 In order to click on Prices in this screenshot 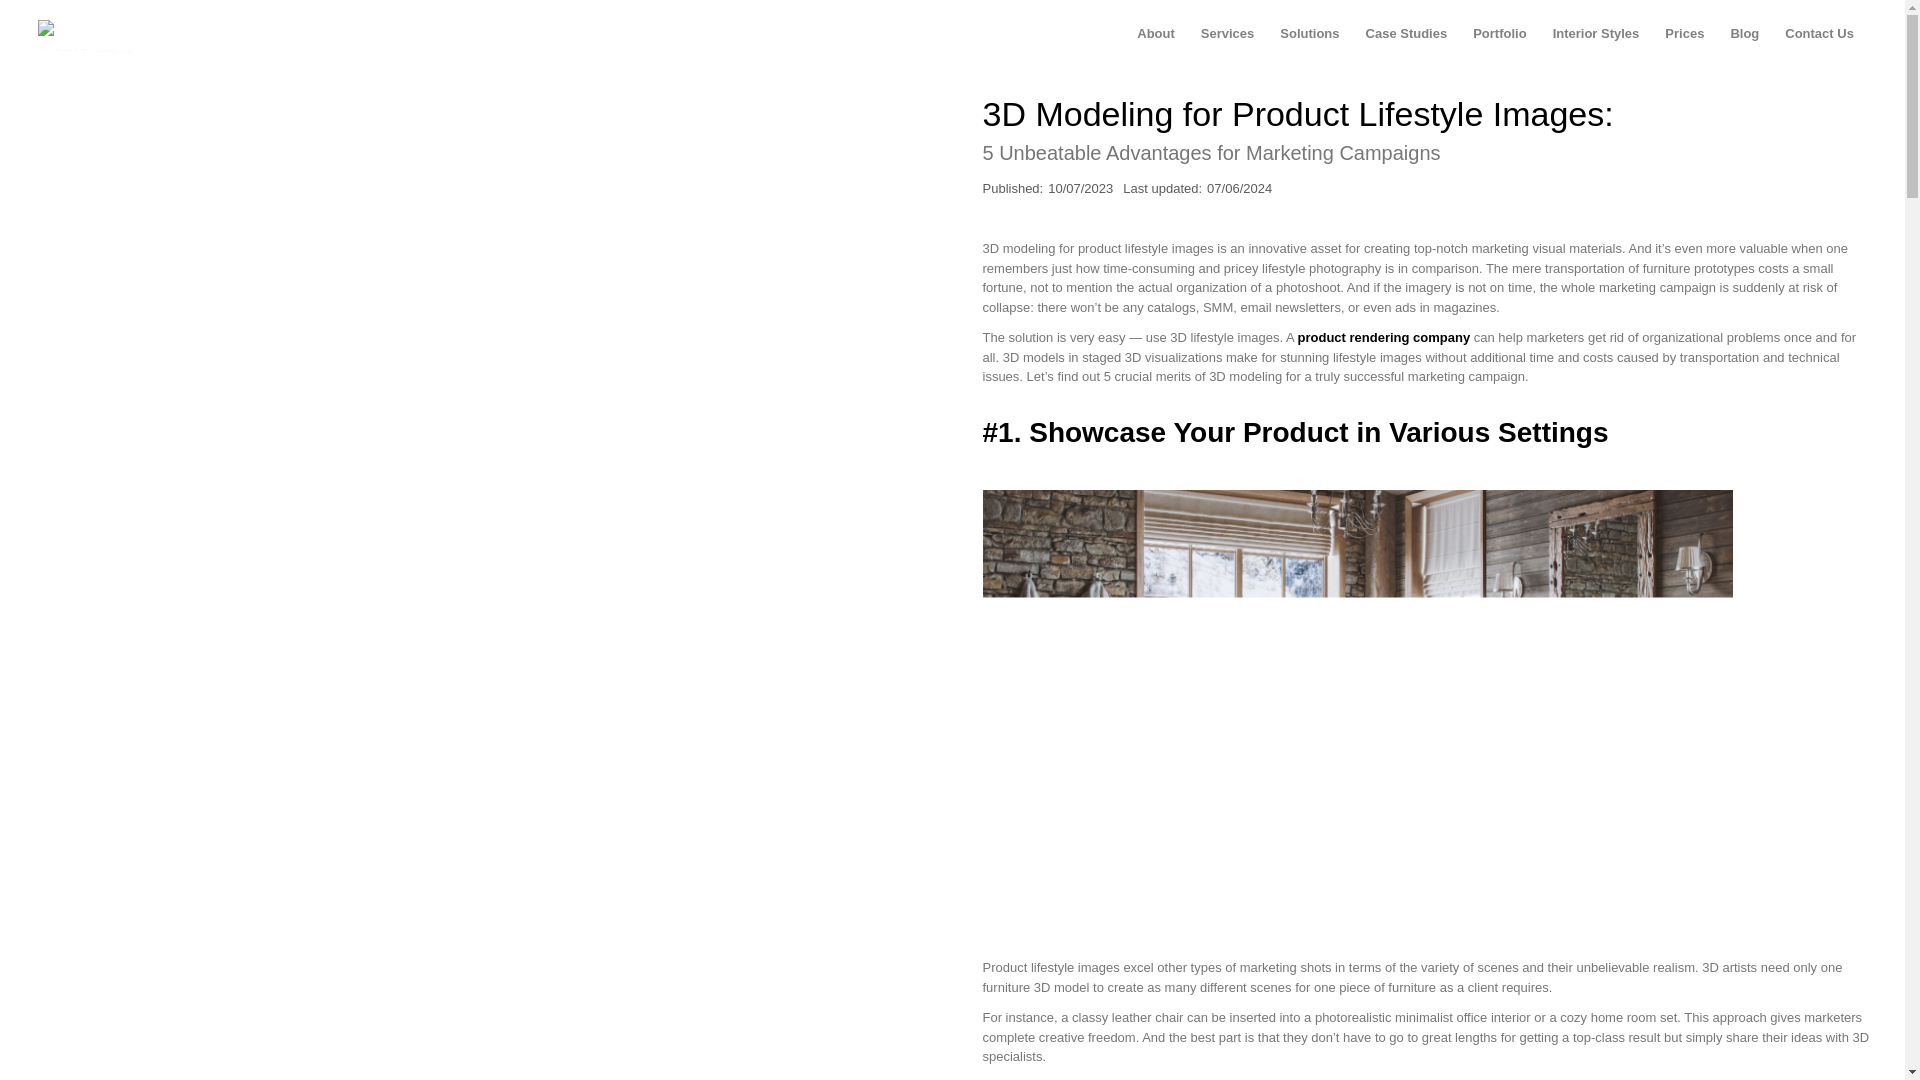, I will do `click(1684, 34)`.